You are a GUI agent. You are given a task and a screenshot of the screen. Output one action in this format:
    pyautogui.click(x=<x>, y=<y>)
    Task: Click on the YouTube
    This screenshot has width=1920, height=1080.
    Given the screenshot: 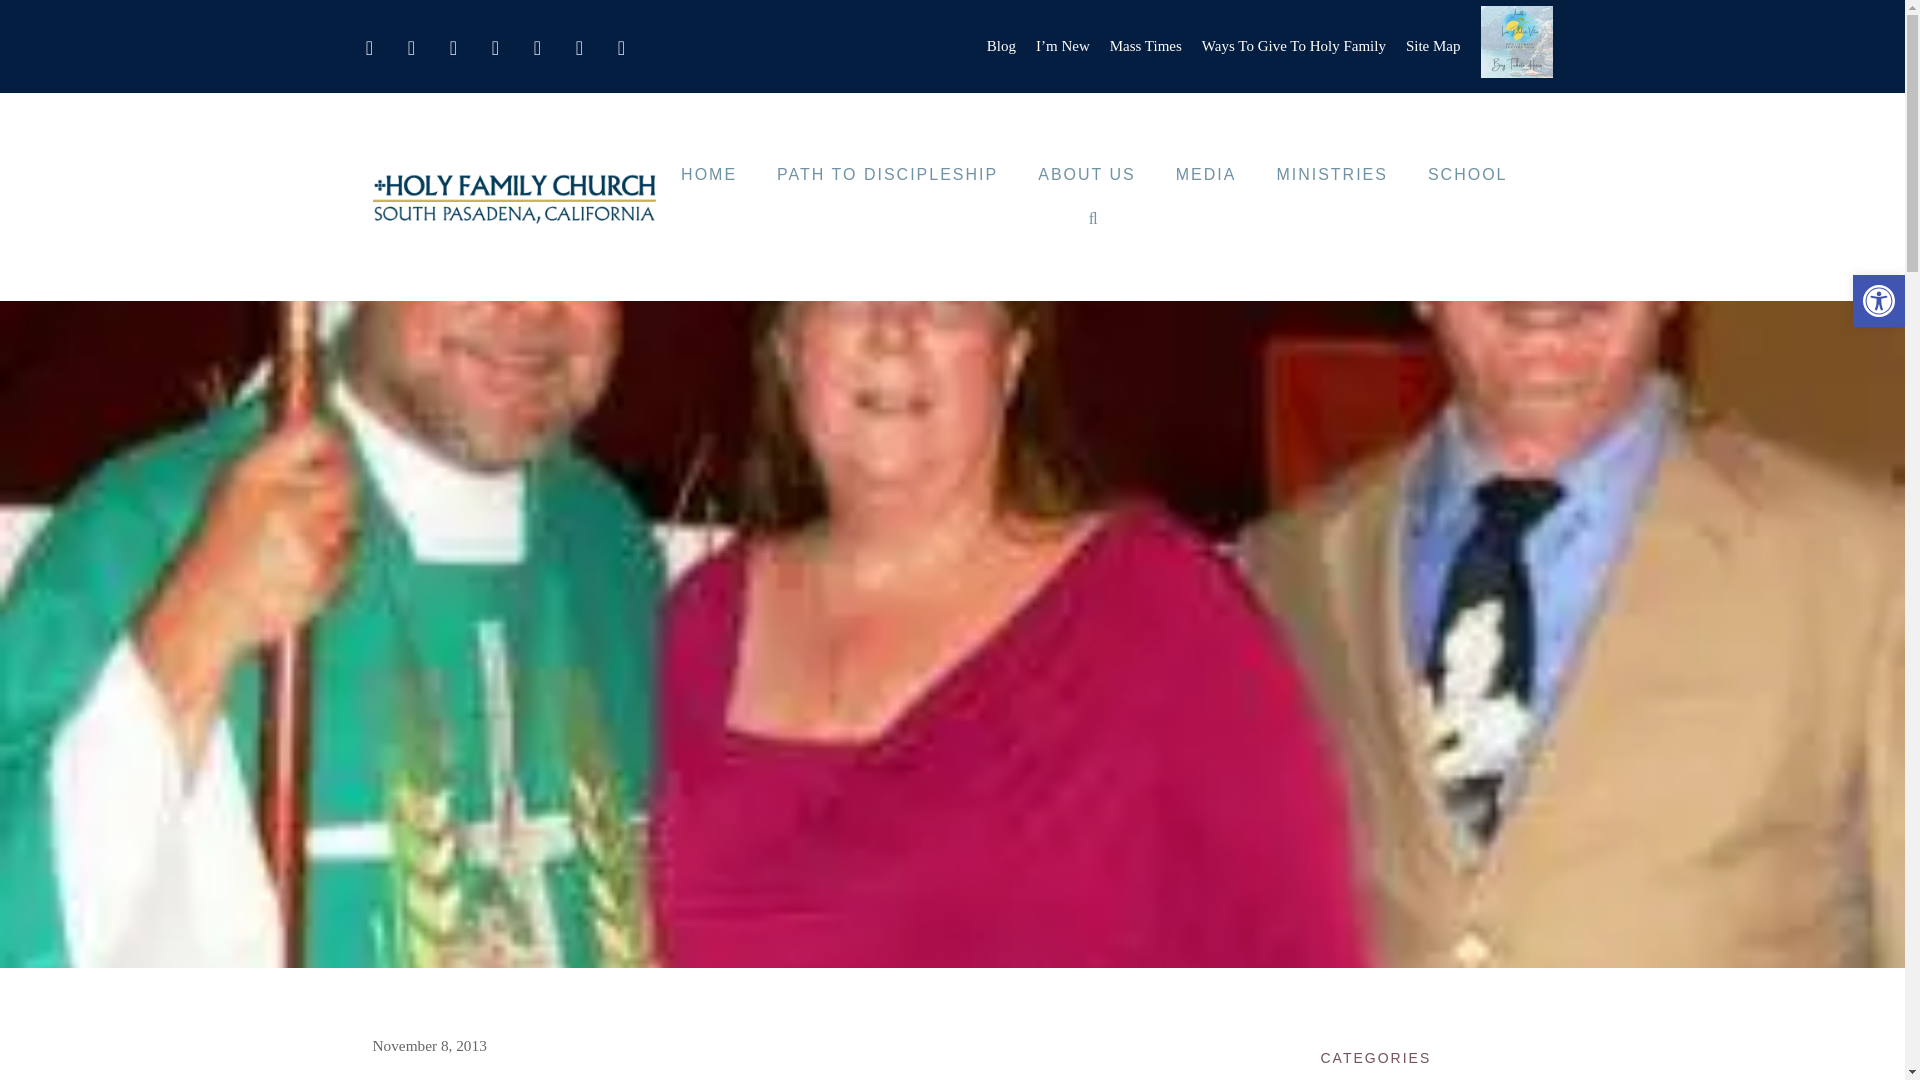 What is the action you would take?
    pyautogui.click(x=578, y=42)
    